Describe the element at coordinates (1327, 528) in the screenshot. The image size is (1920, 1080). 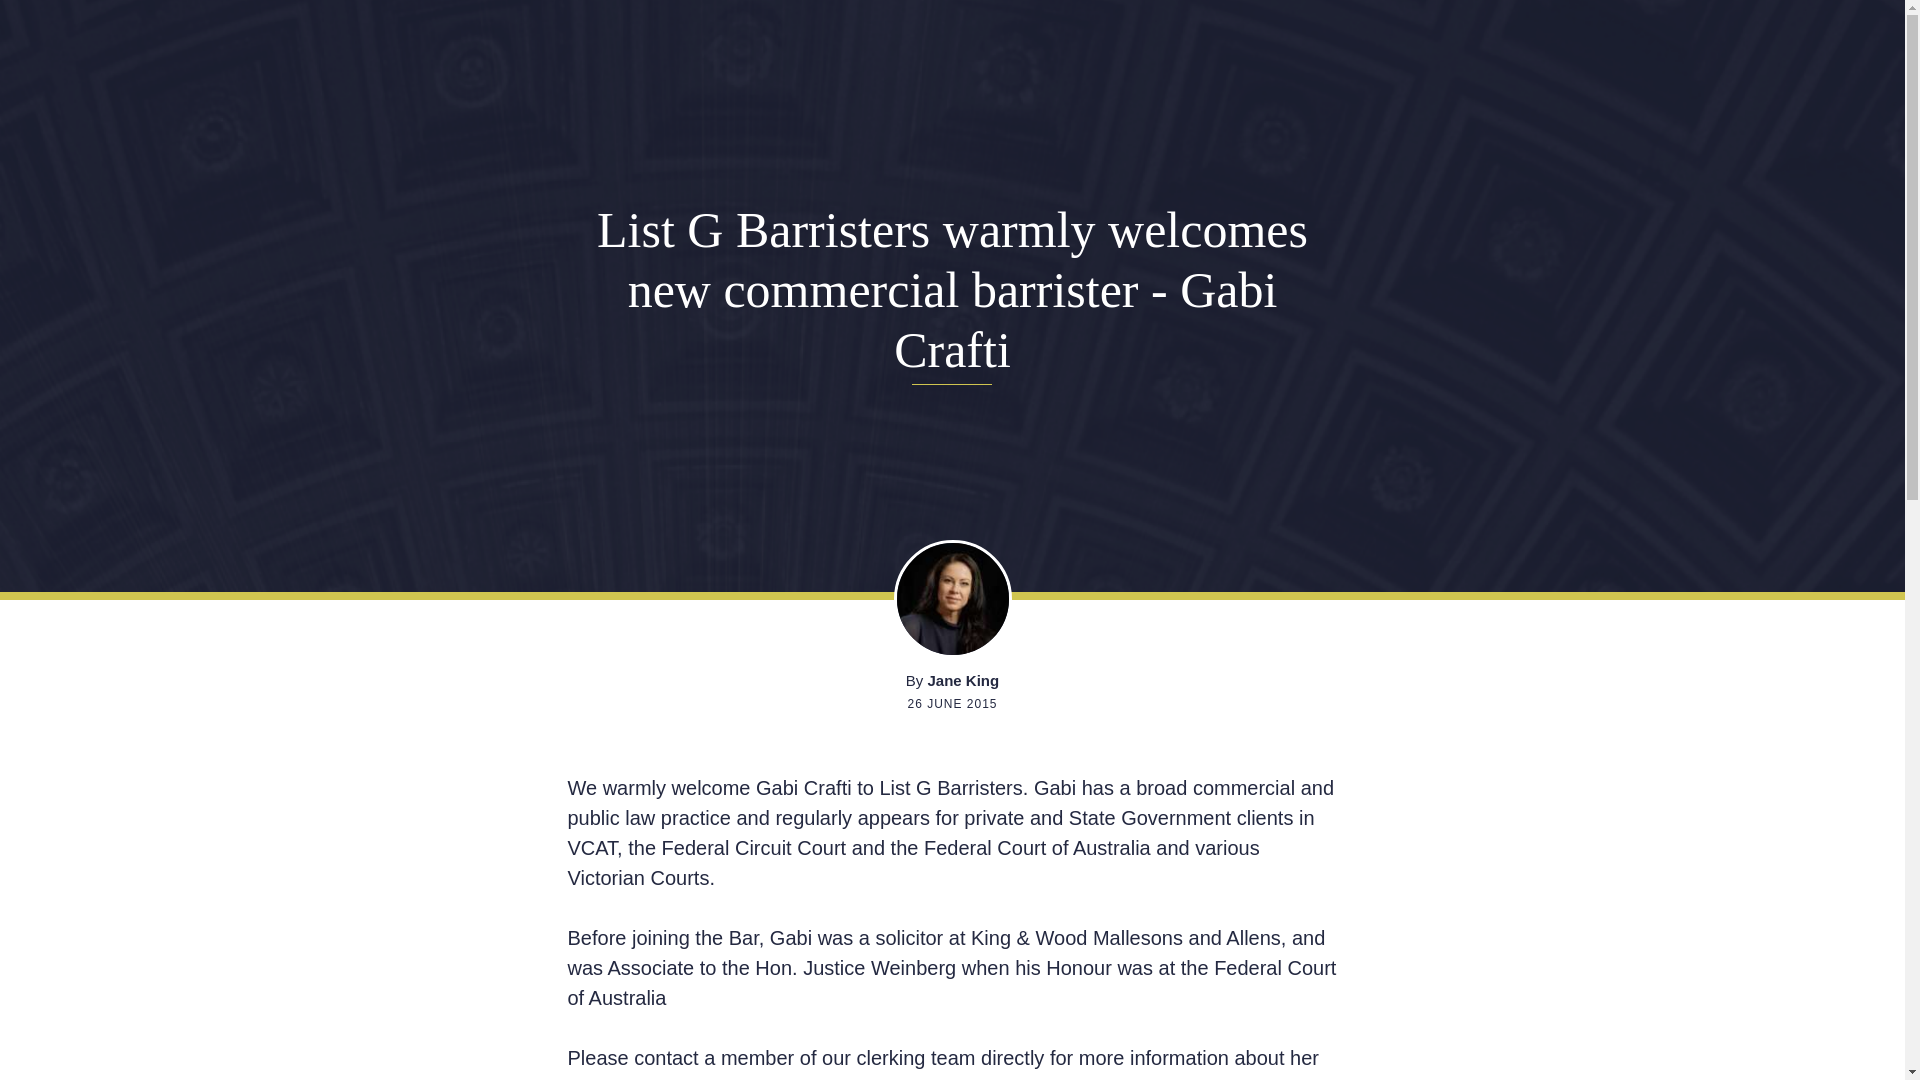
I see `PUBLICATIONS` at that location.